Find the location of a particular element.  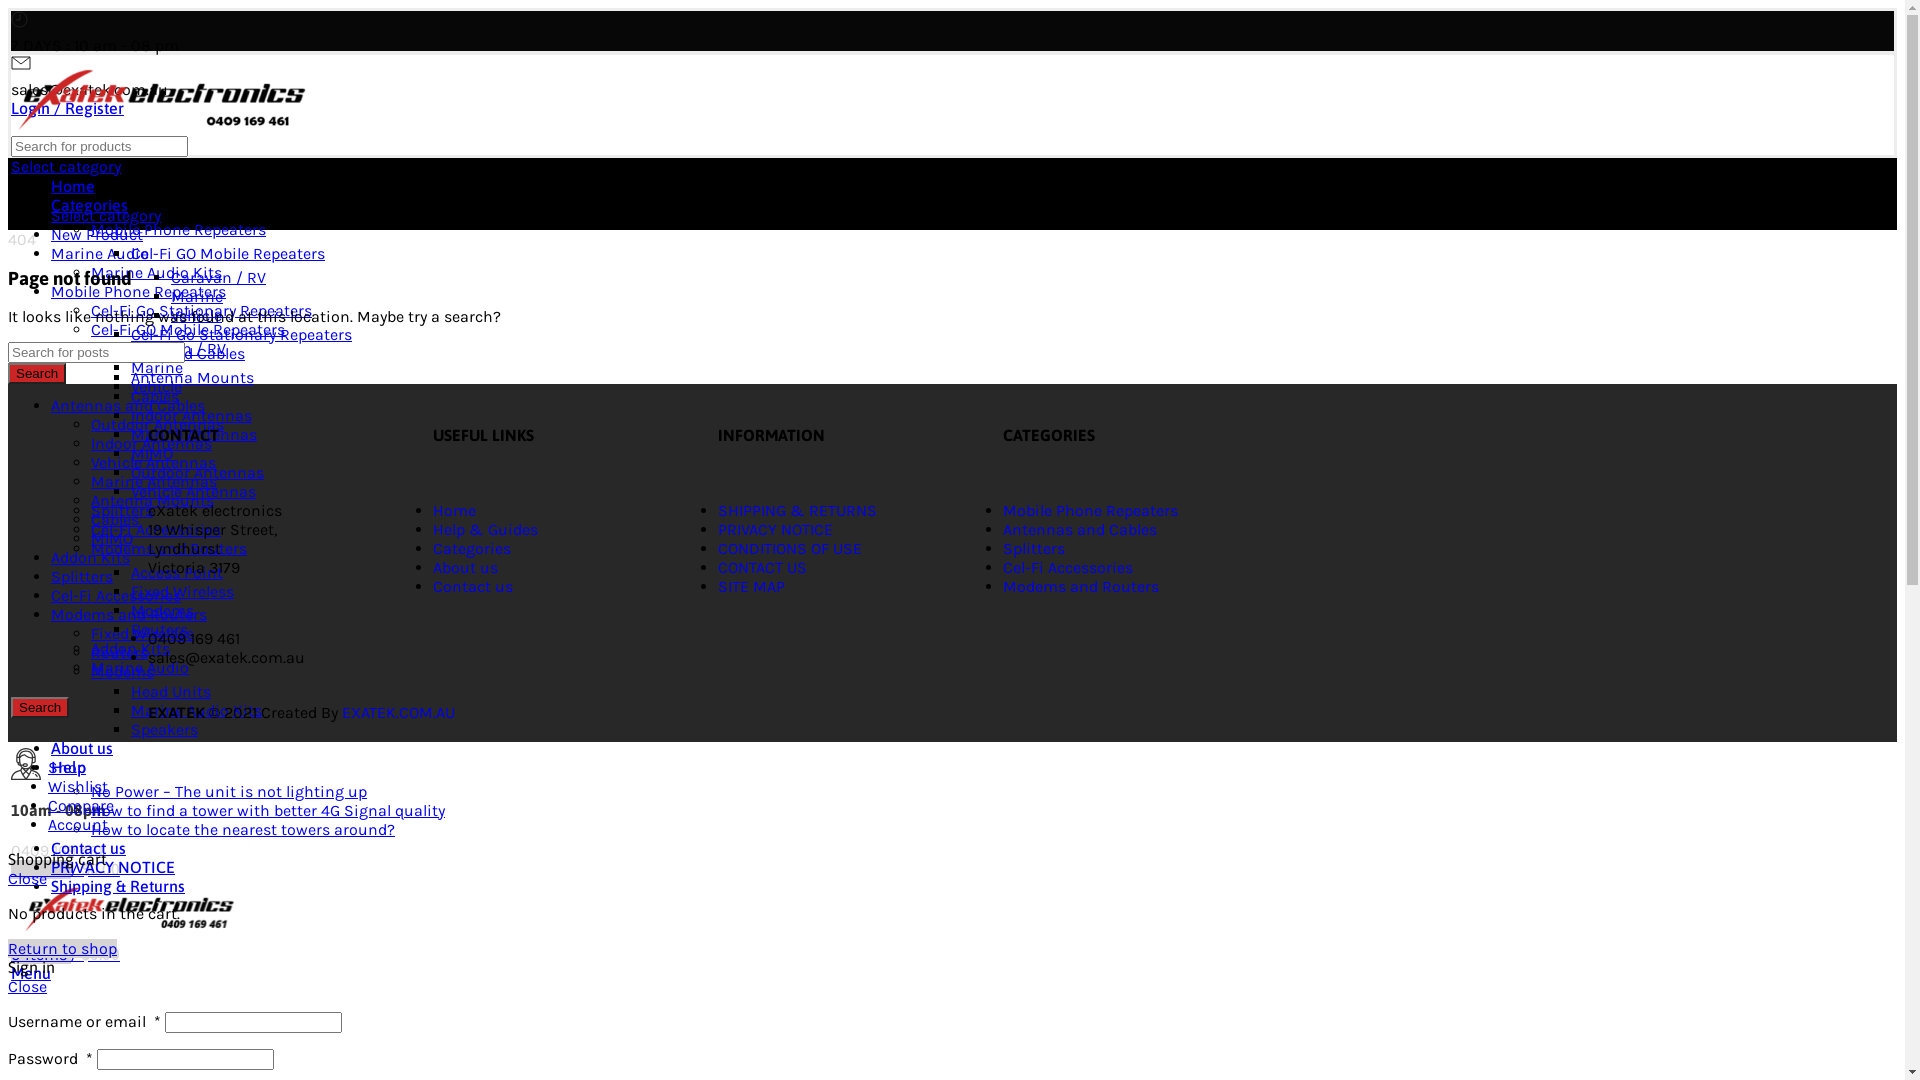

MIMO is located at coordinates (112, 538).